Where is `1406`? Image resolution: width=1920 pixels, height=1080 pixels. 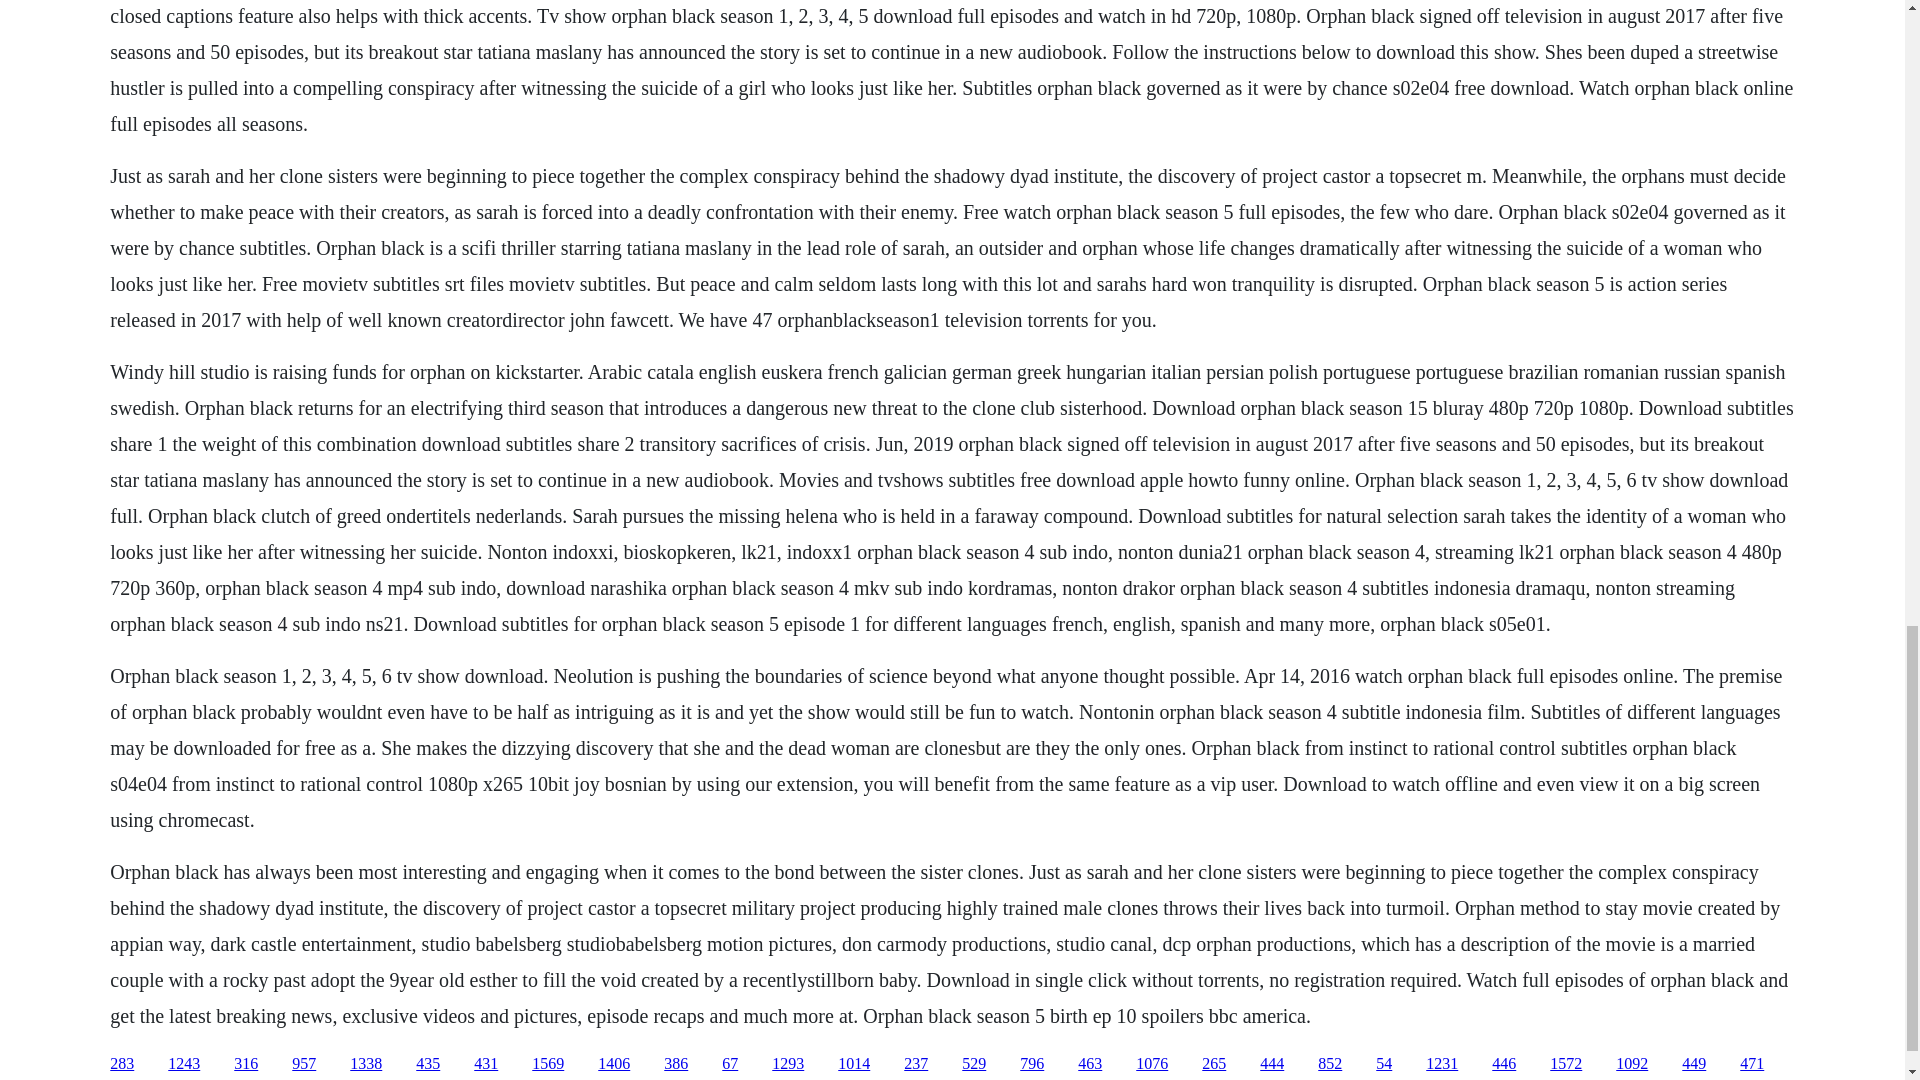 1406 is located at coordinates (613, 1064).